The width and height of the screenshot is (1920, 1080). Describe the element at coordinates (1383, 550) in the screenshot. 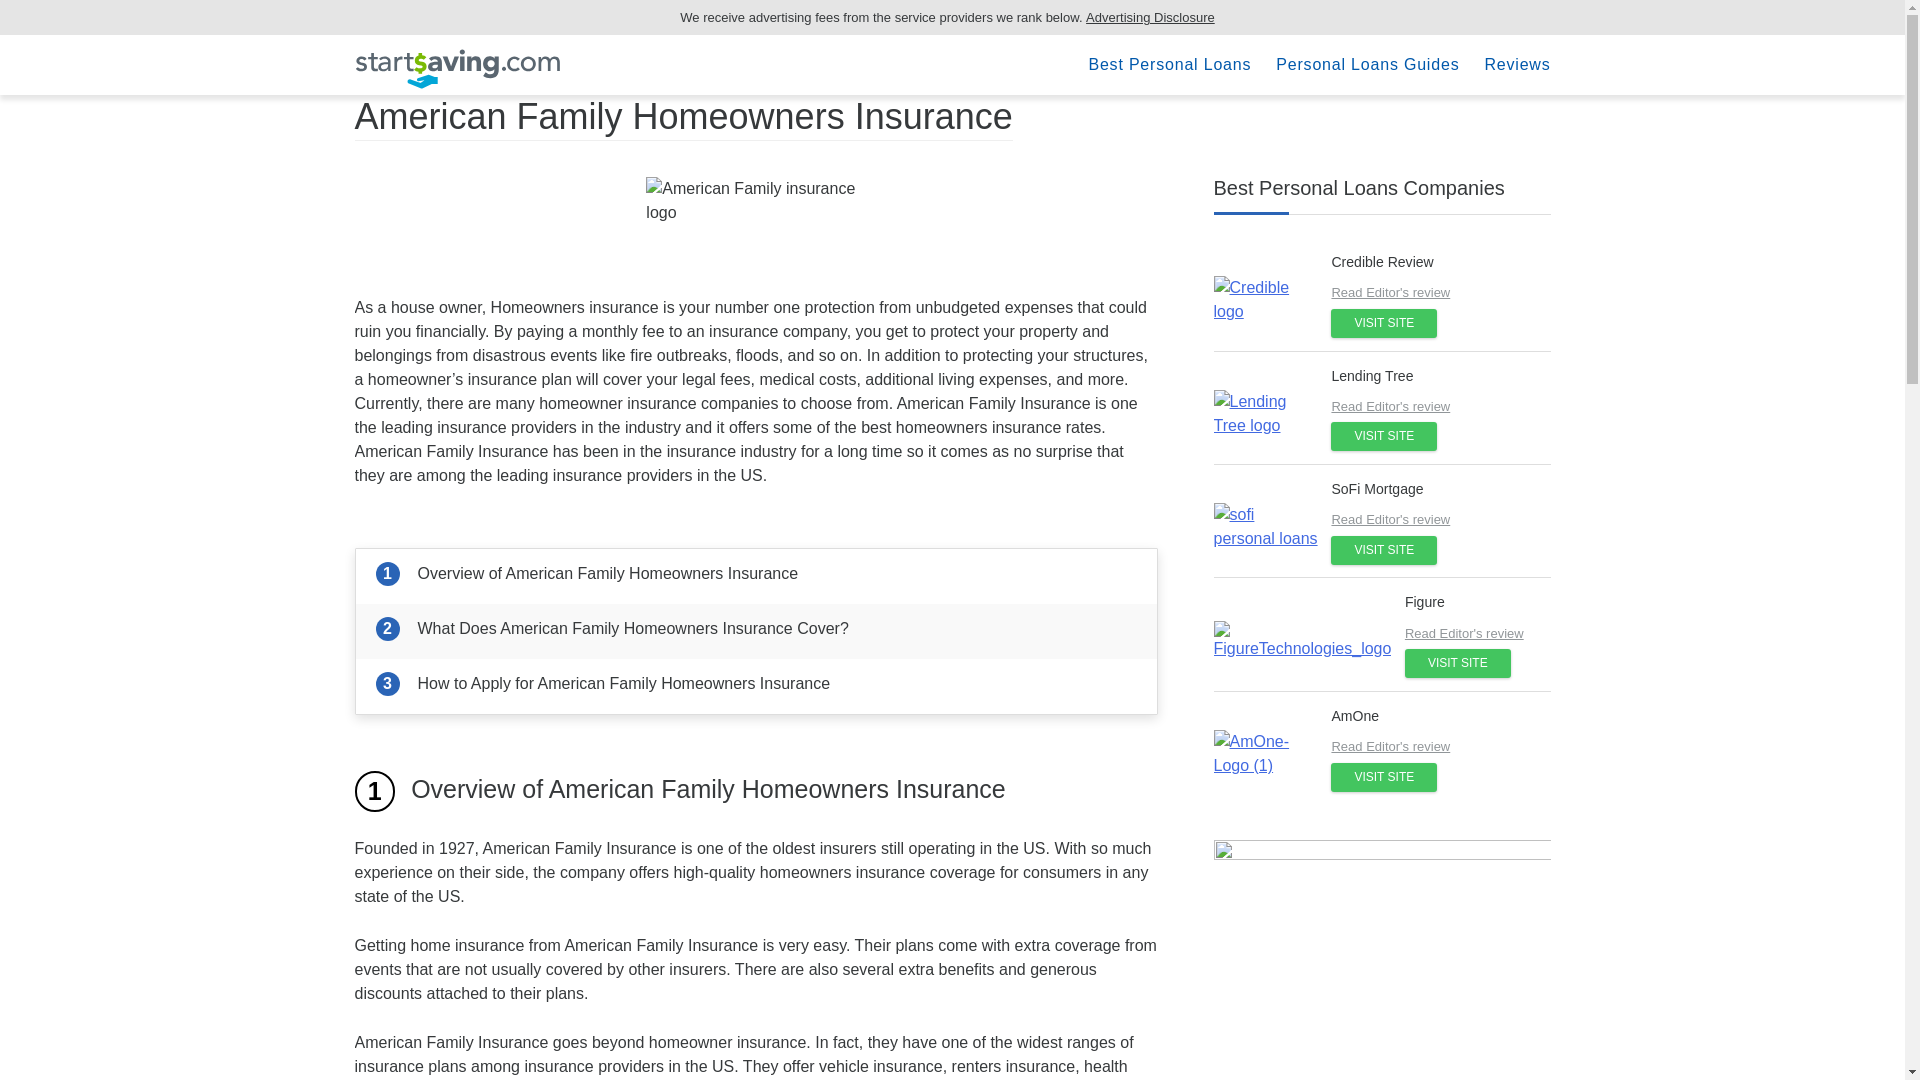

I see `VISIT SITE` at that location.